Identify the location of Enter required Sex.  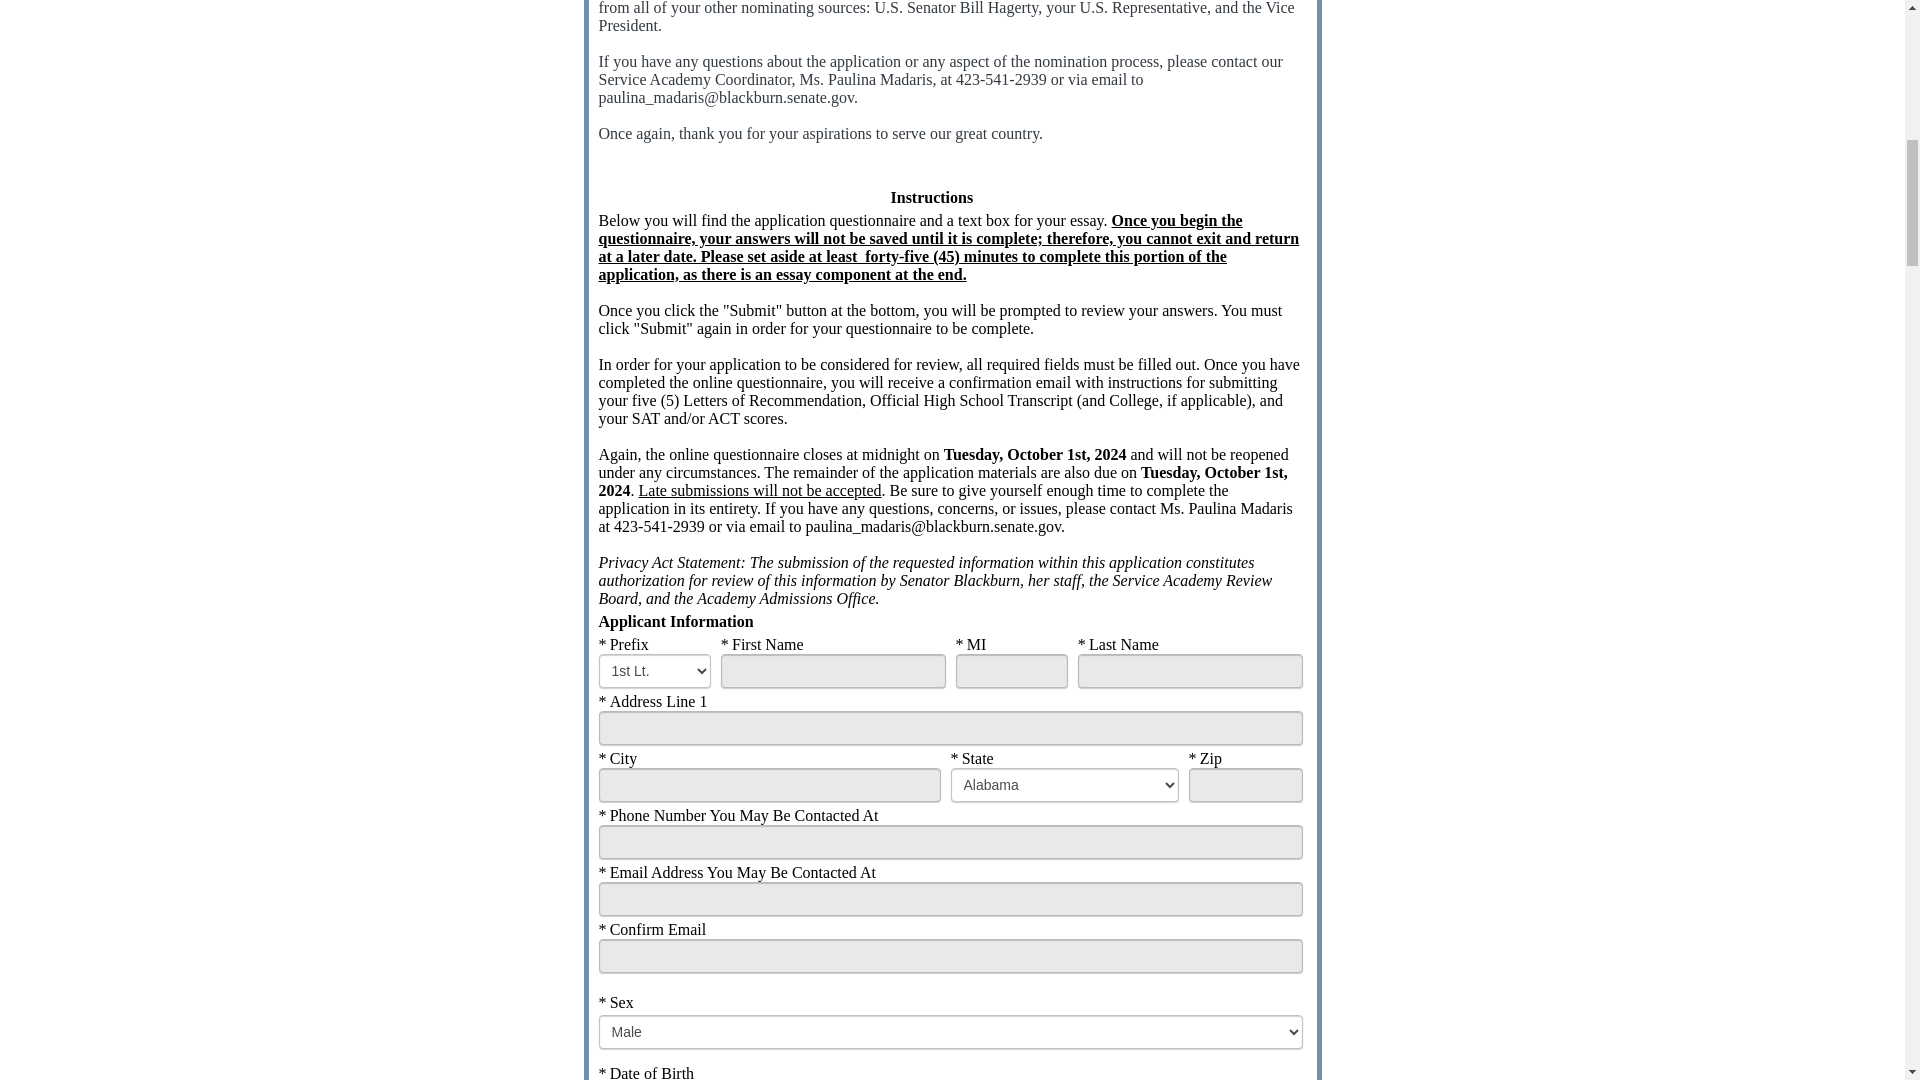
(949, 1032).